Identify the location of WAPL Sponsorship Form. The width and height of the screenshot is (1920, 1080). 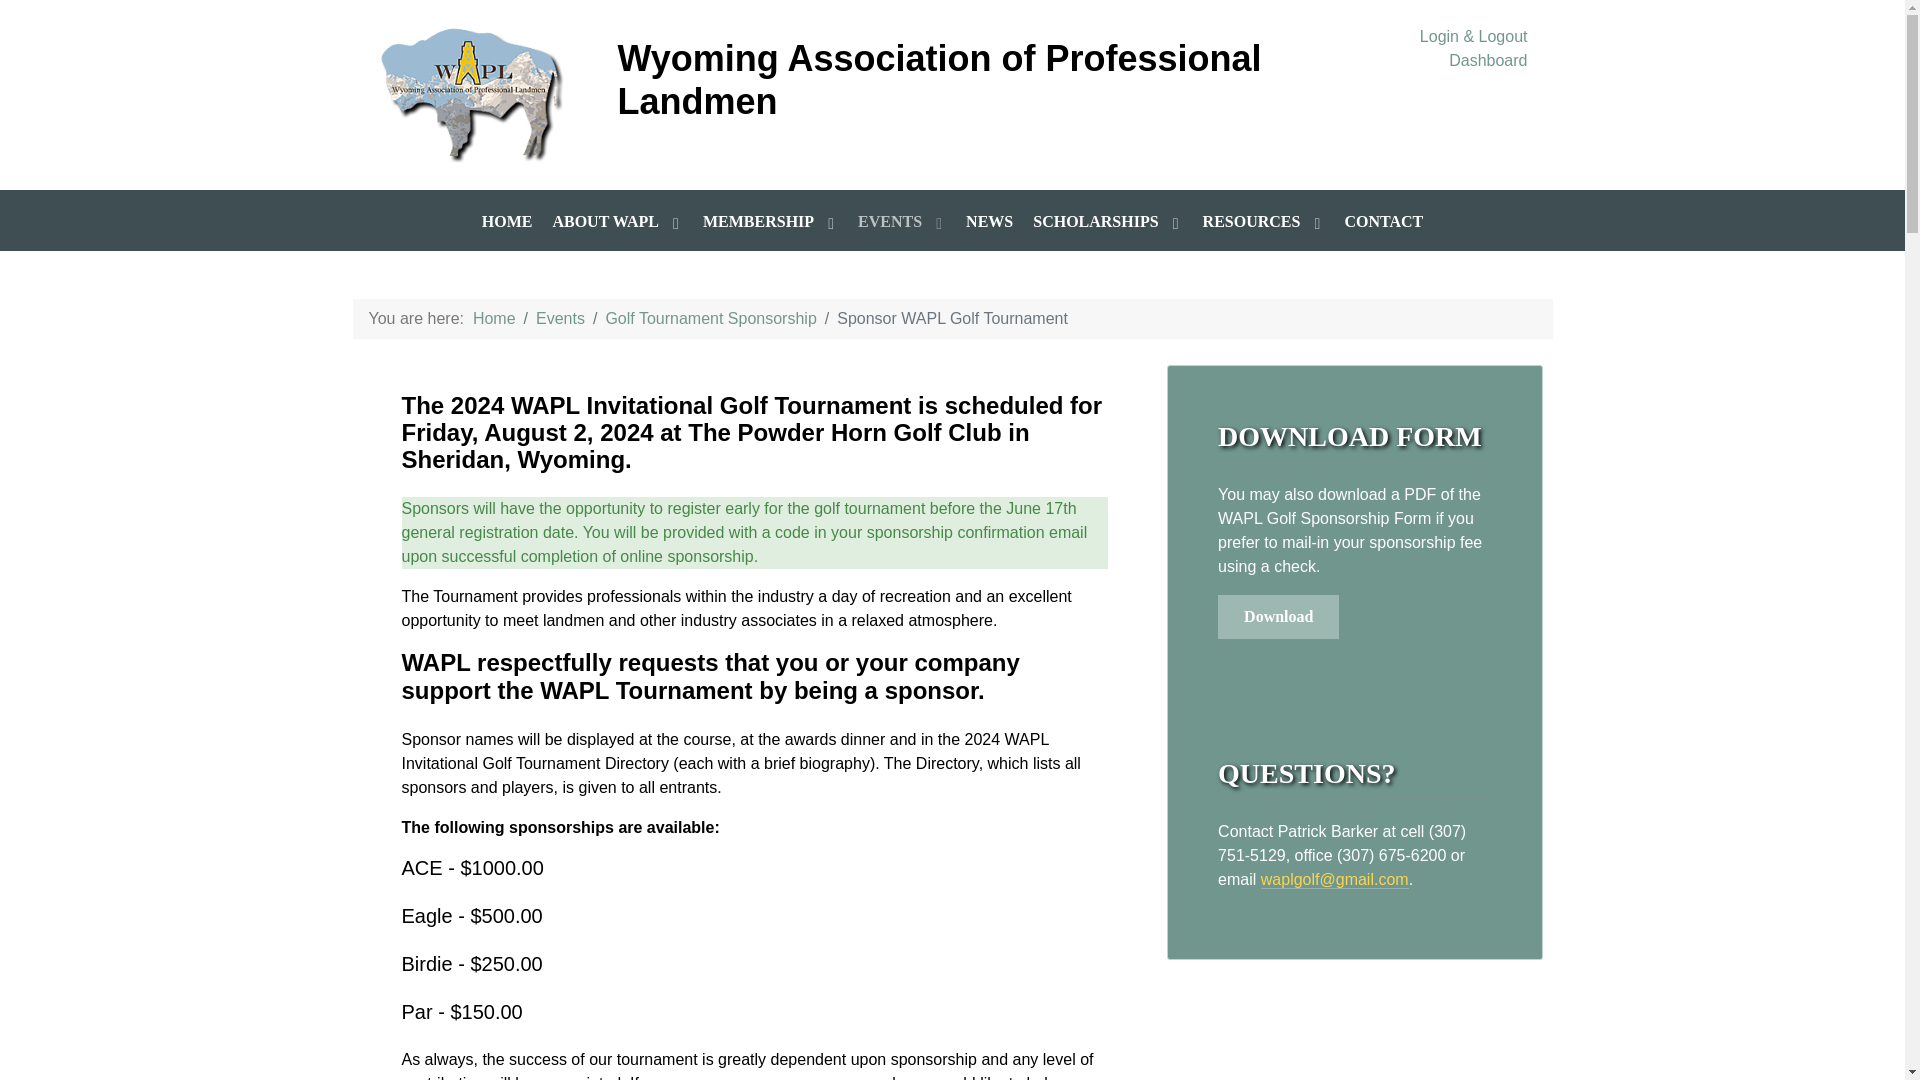
(1278, 617).